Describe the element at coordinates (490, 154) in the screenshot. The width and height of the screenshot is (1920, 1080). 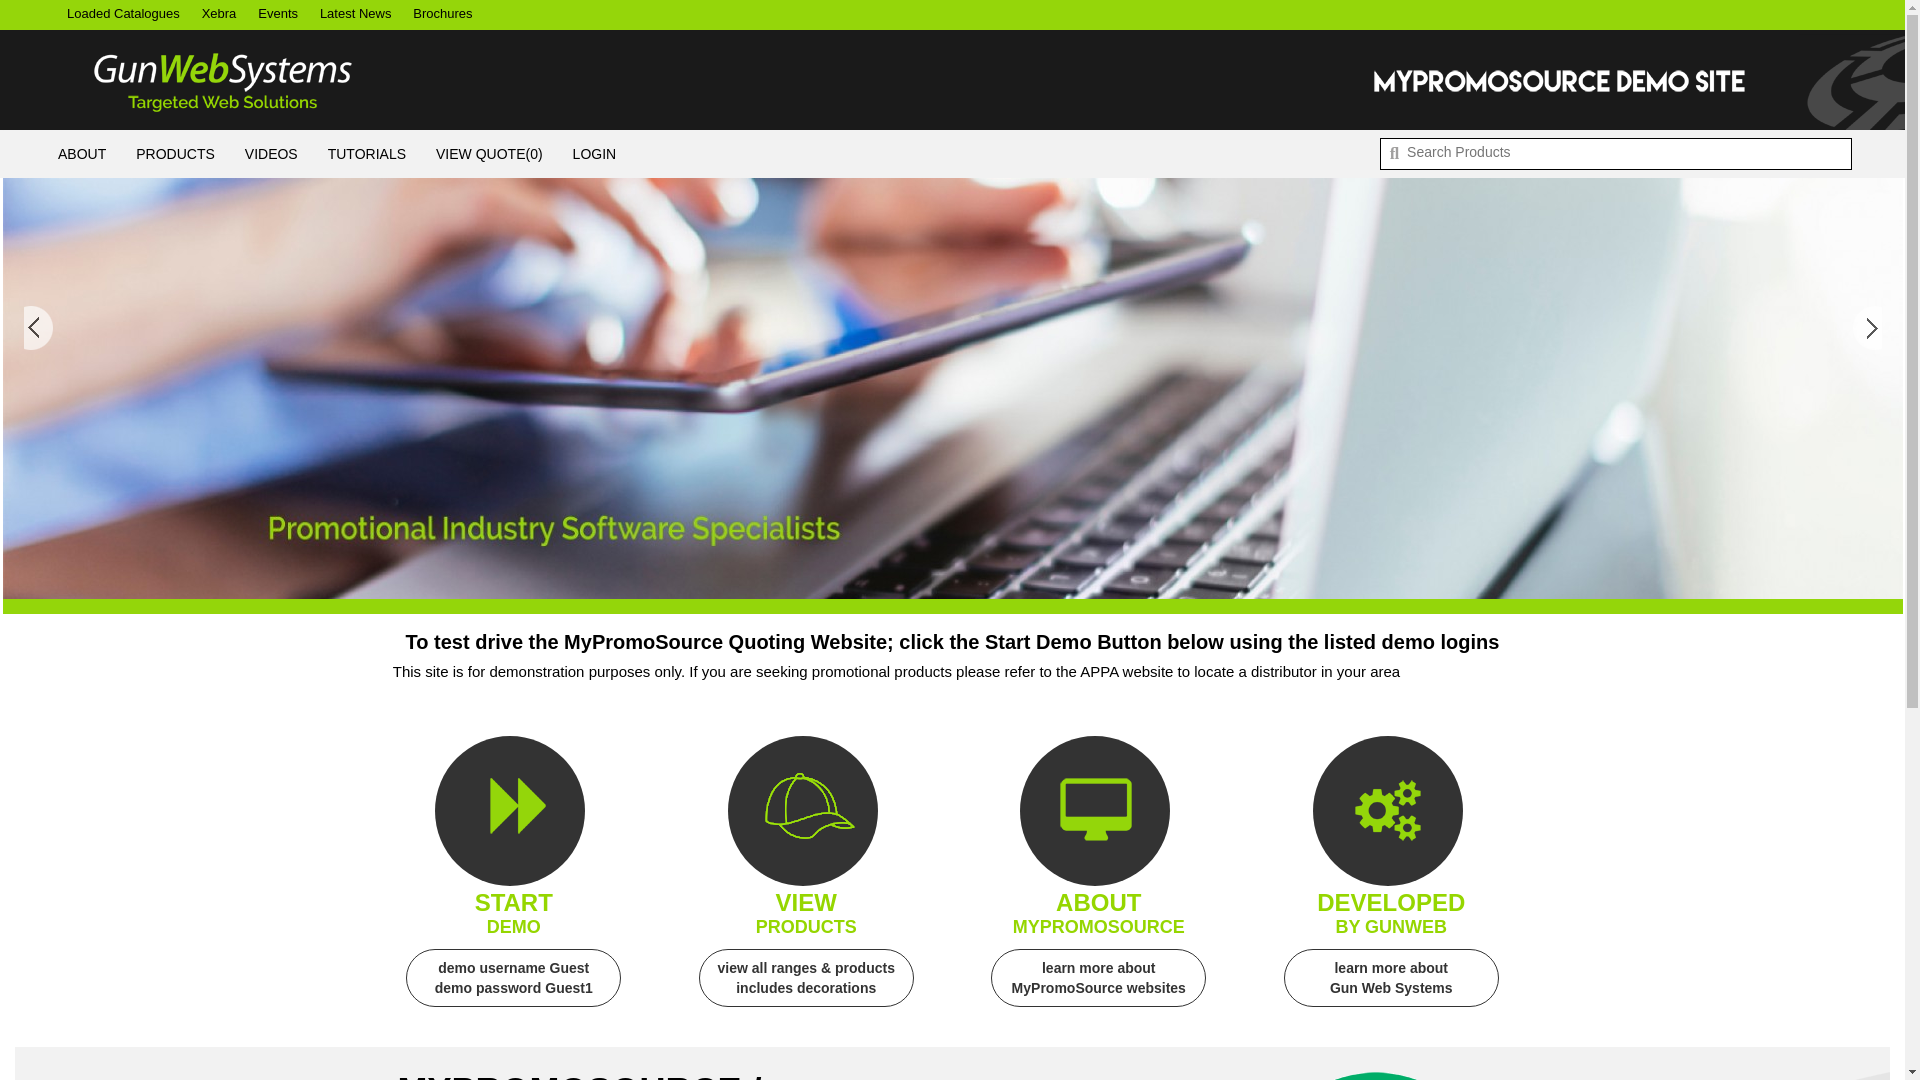
I see `VIEW QUOTE(0)` at that location.